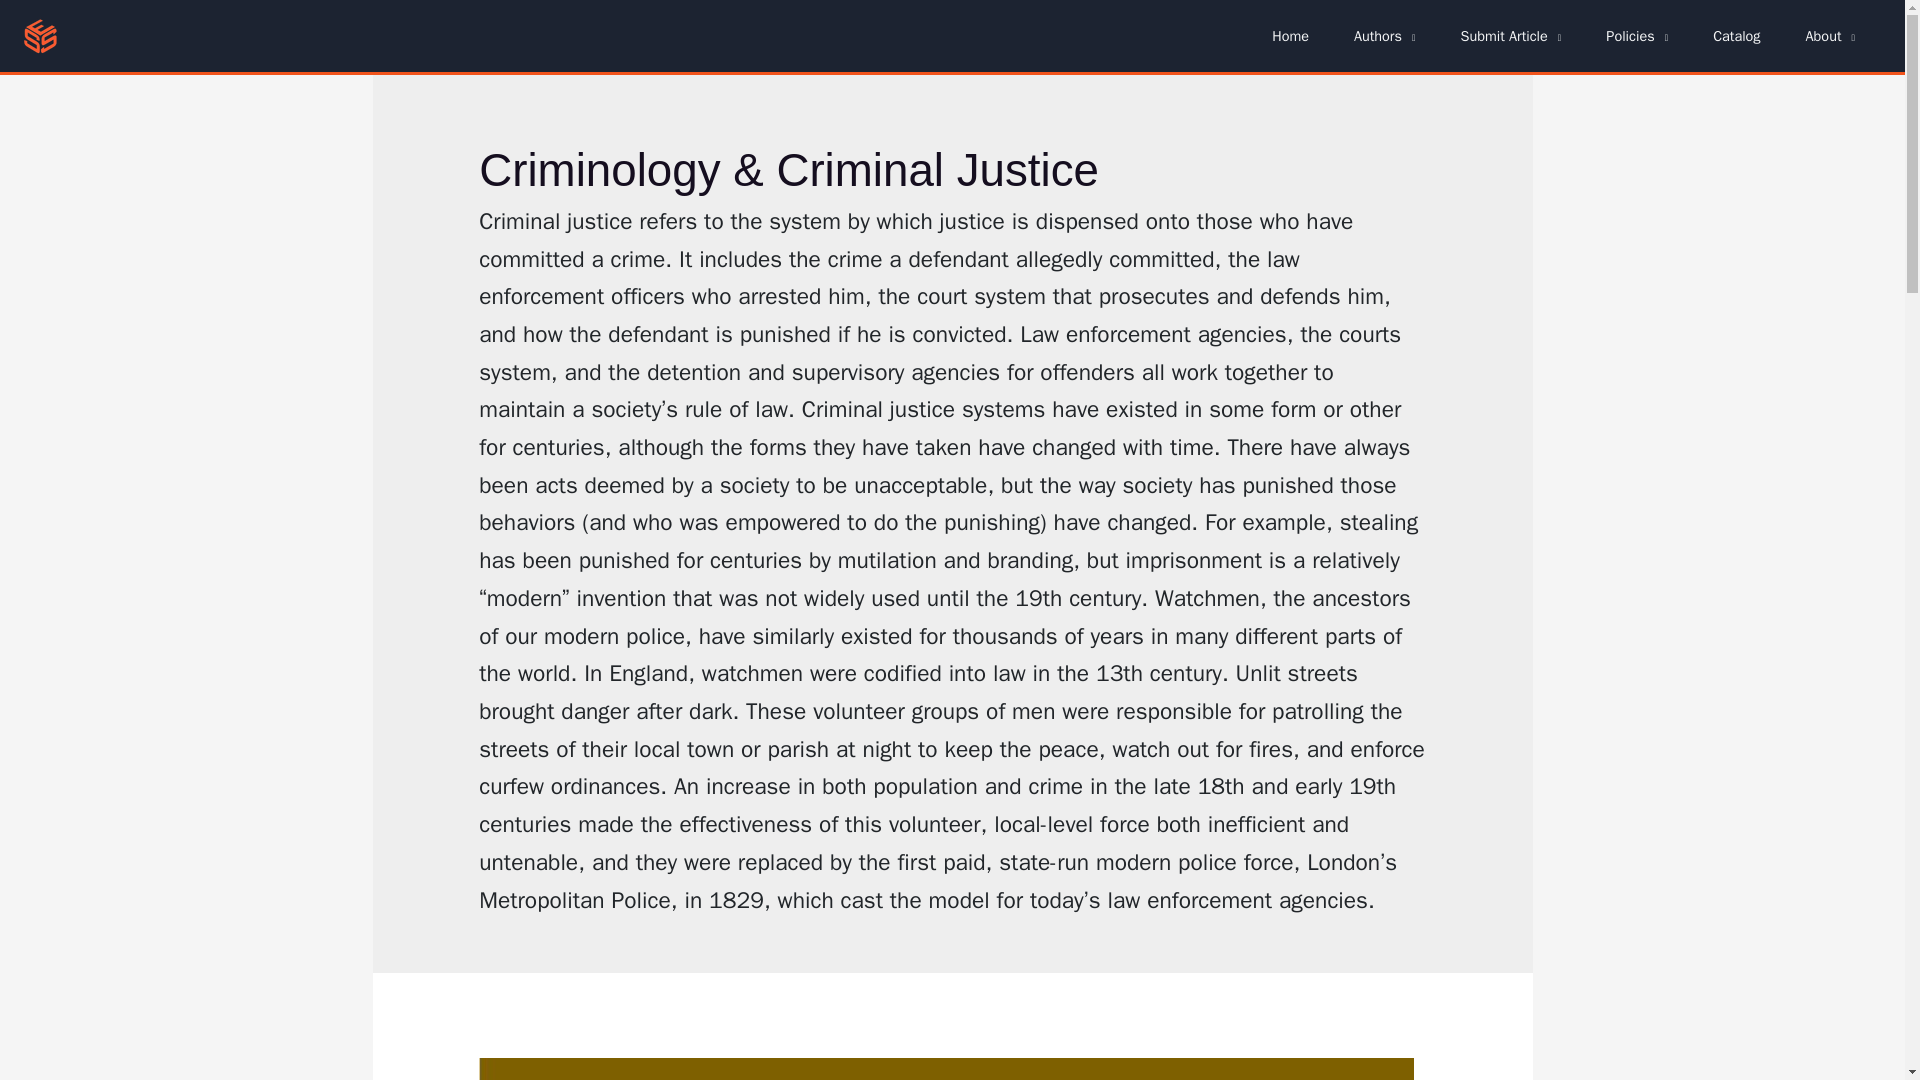  Describe the element at coordinates (1298, 36) in the screenshot. I see `Home` at that location.